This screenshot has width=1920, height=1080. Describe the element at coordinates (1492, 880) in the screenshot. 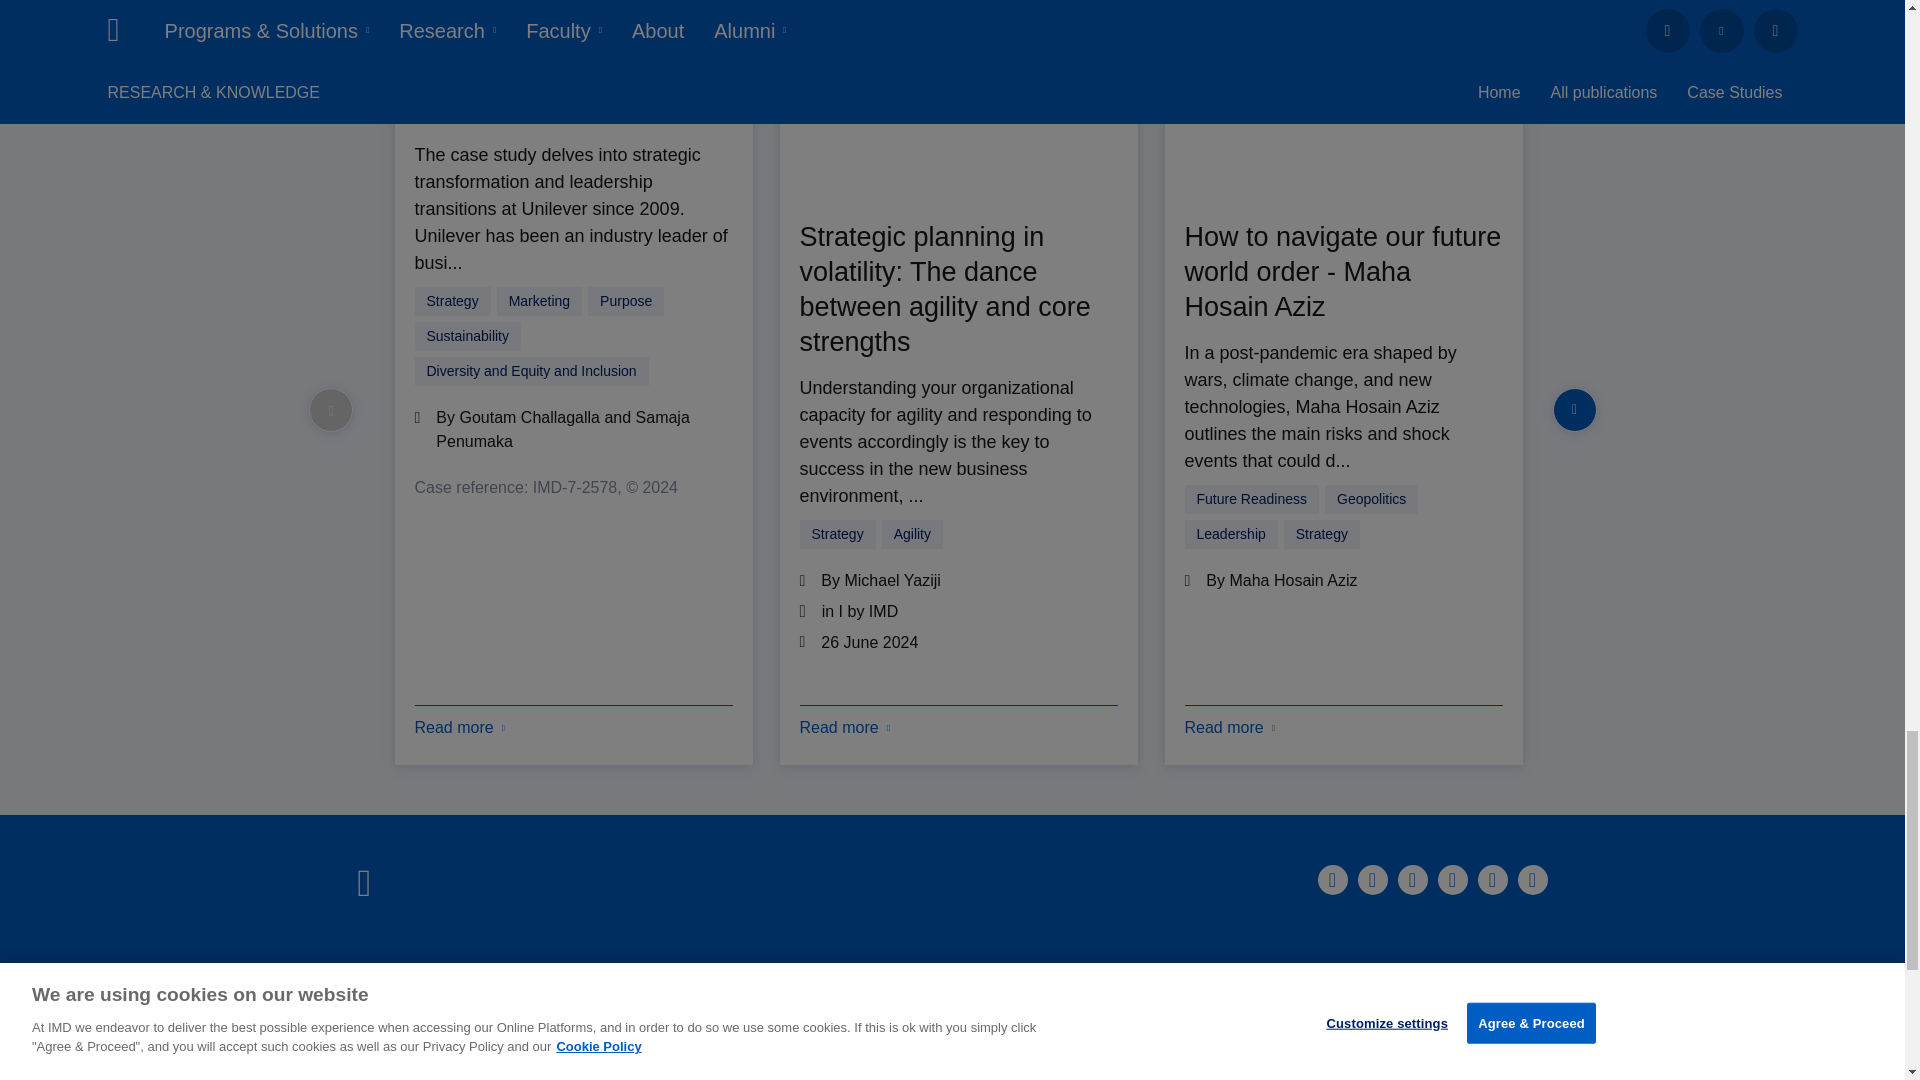

I see `YouTube` at that location.